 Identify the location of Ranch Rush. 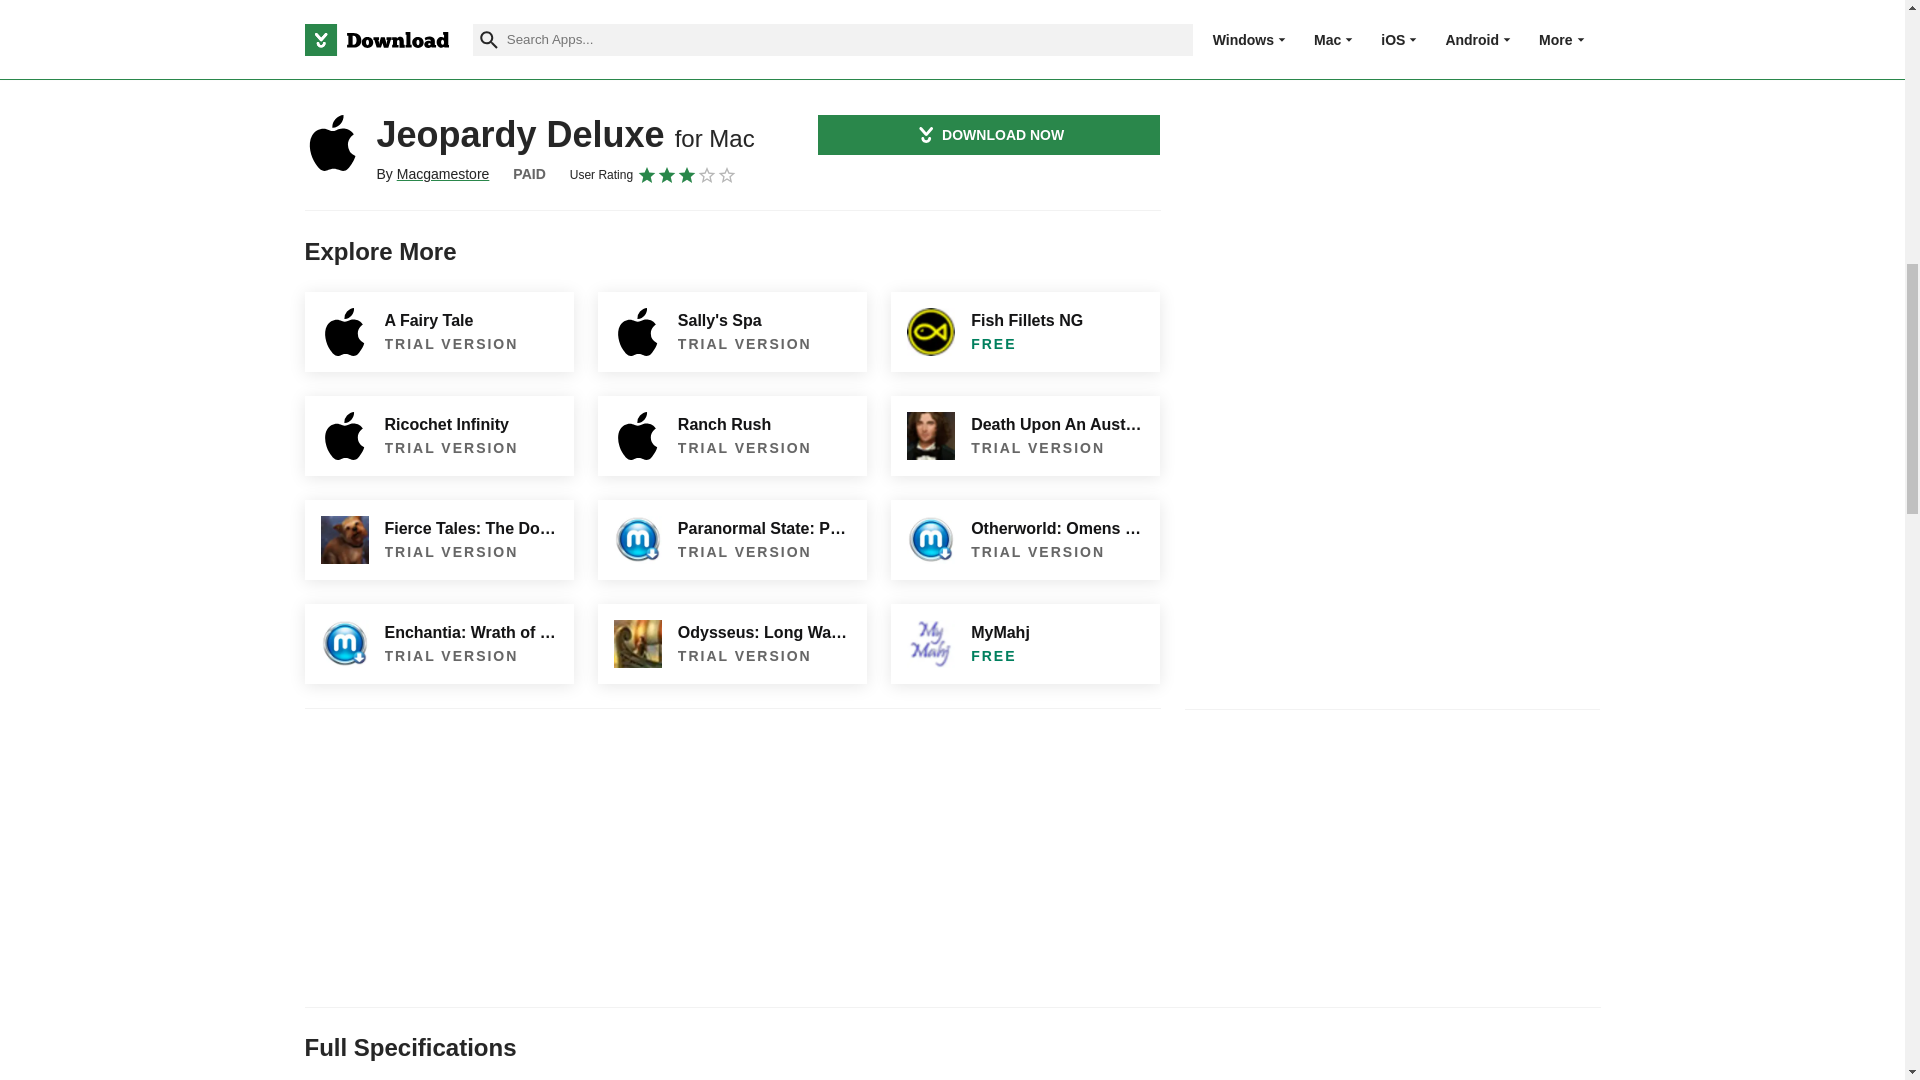
(732, 436).